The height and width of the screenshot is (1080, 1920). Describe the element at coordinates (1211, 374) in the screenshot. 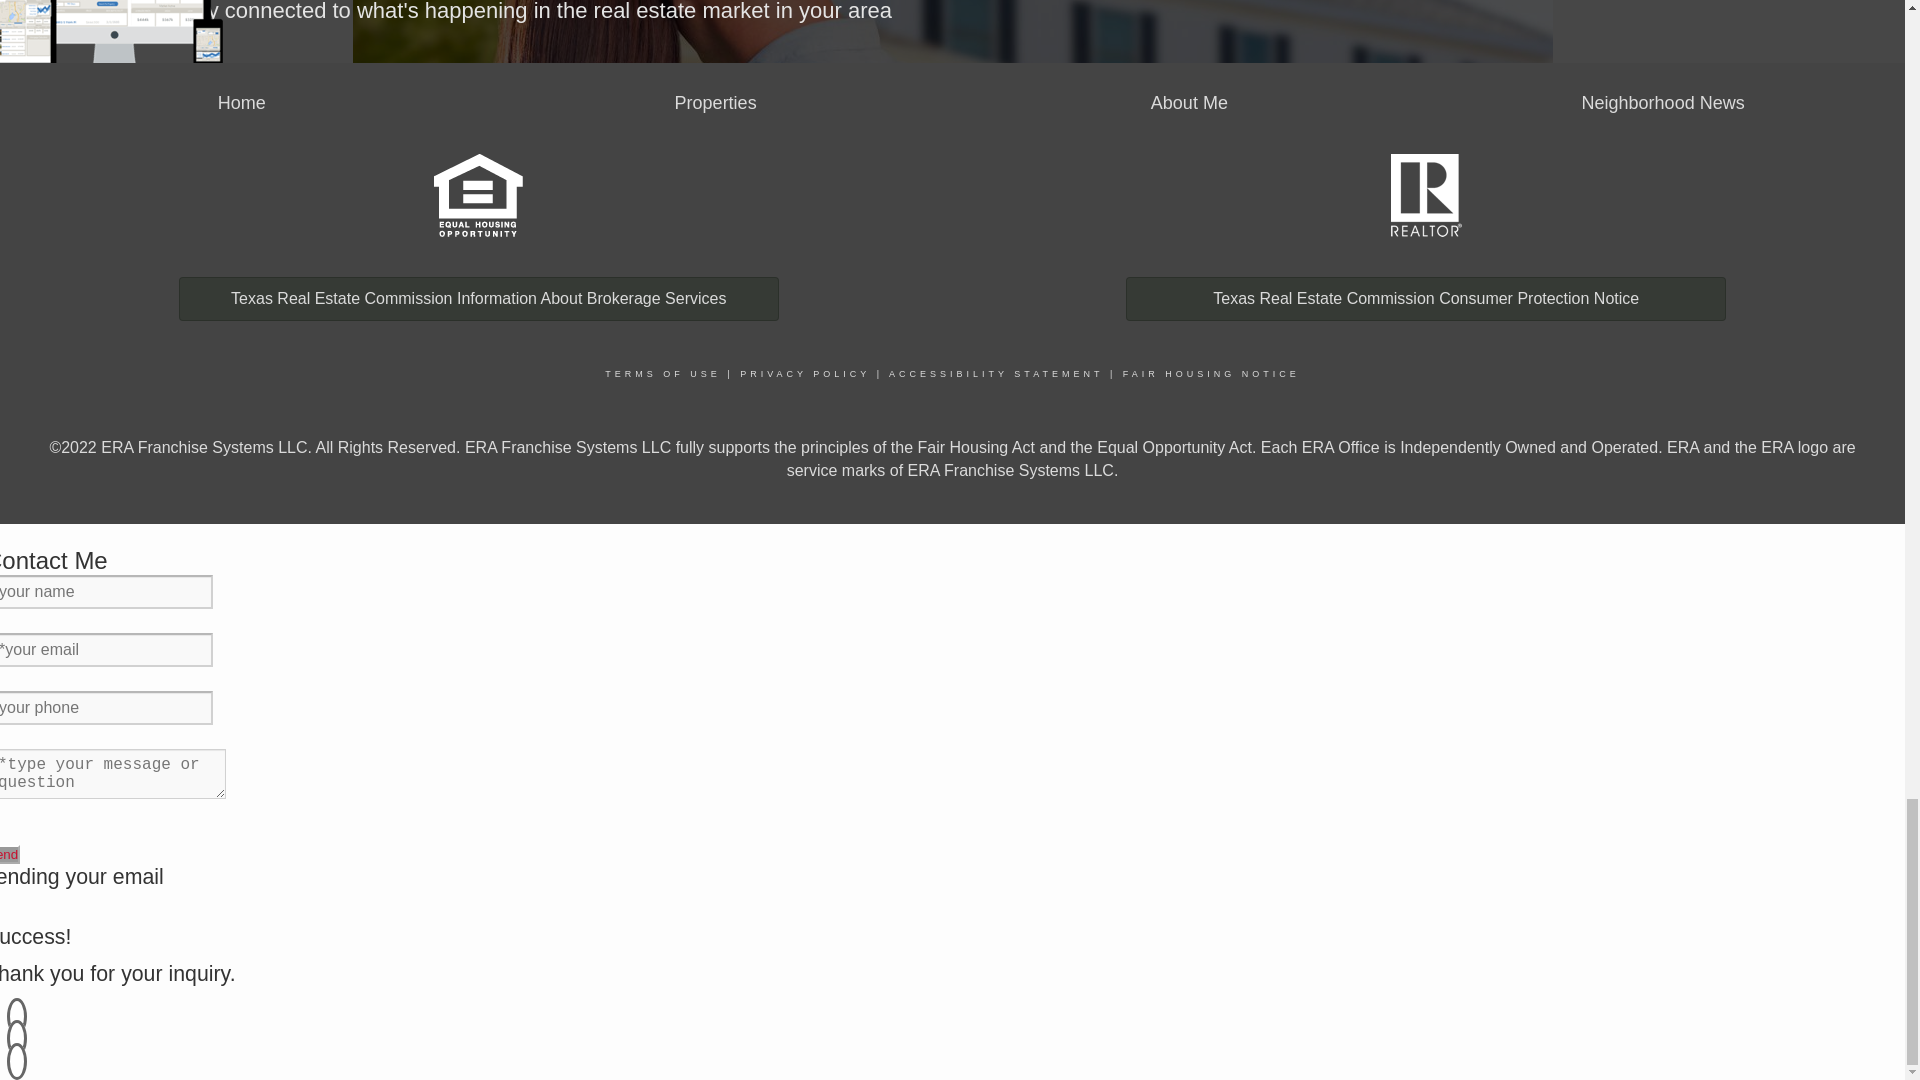

I see `FAIR HOUSING NOTICE` at that location.